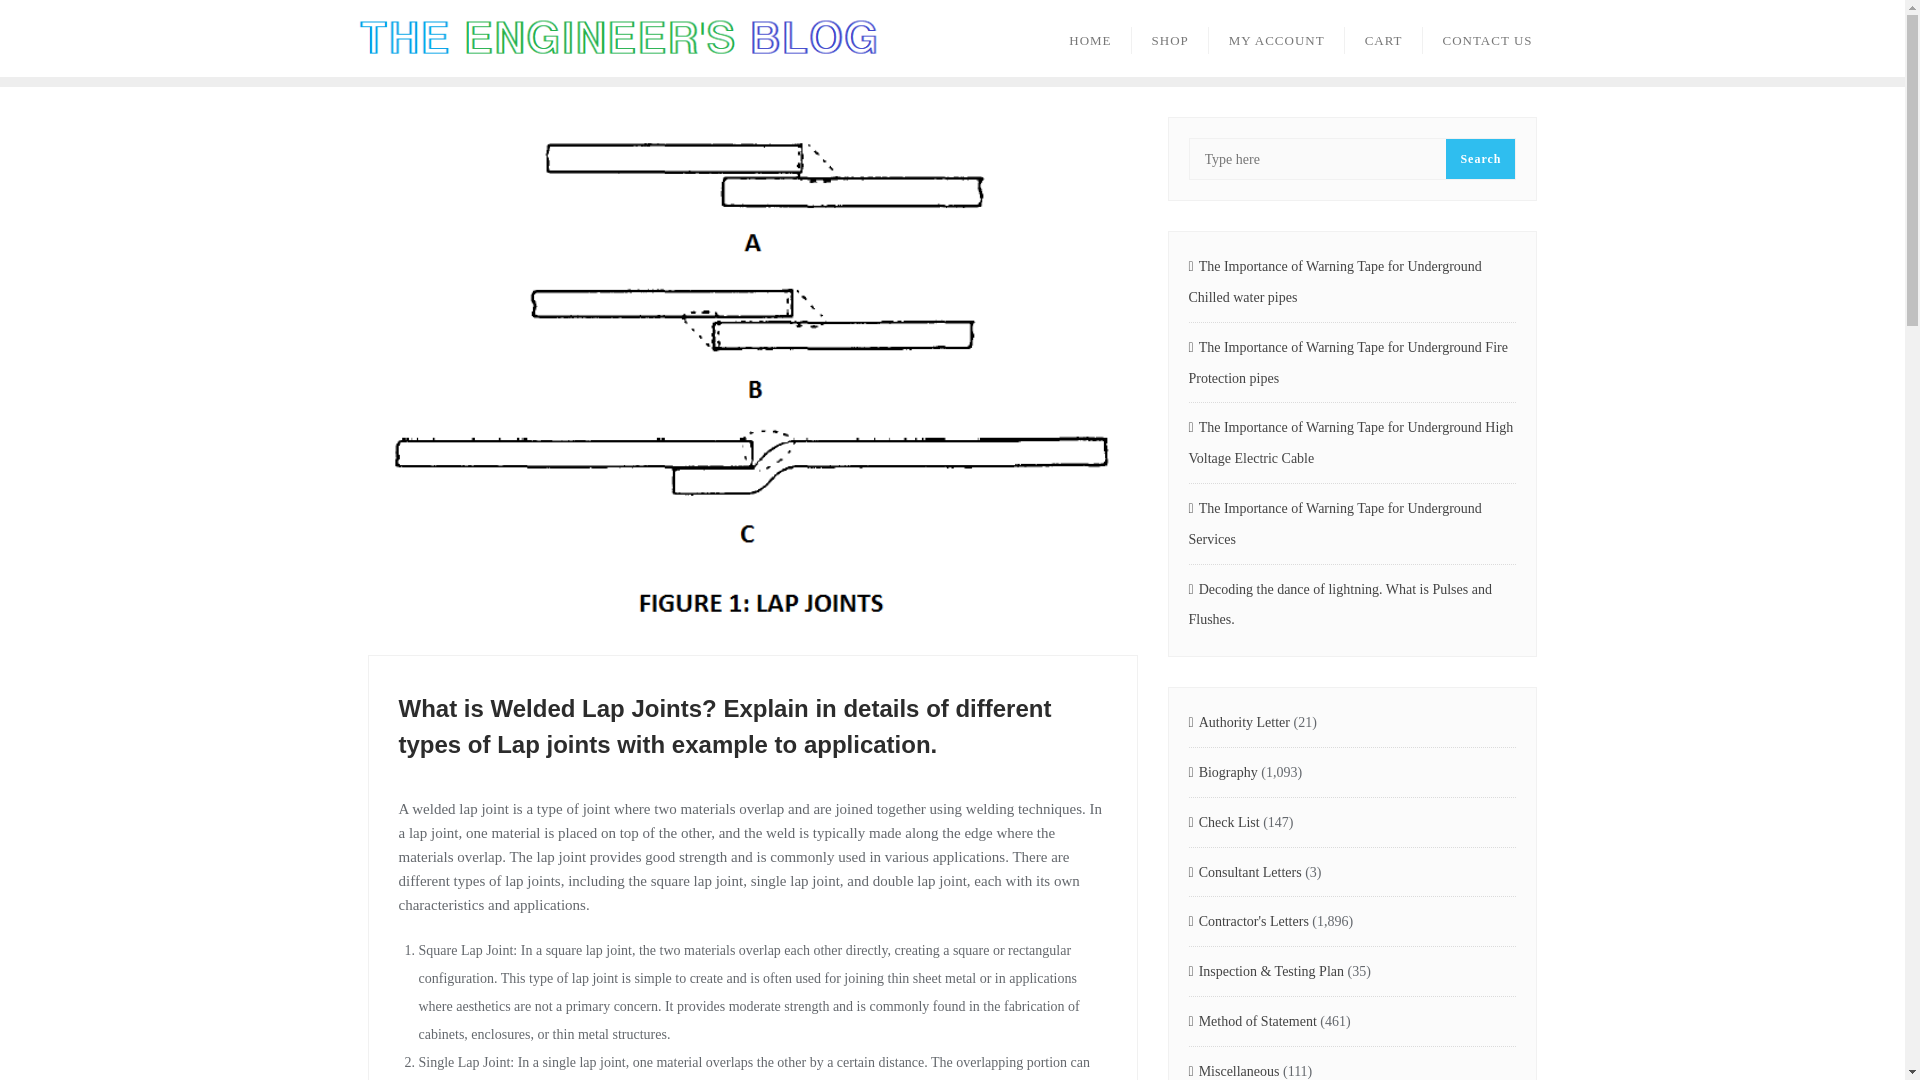 This screenshot has width=1920, height=1080. Describe the element at coordinates (1384, 38) in the screenshot. I see `CART` at that location.